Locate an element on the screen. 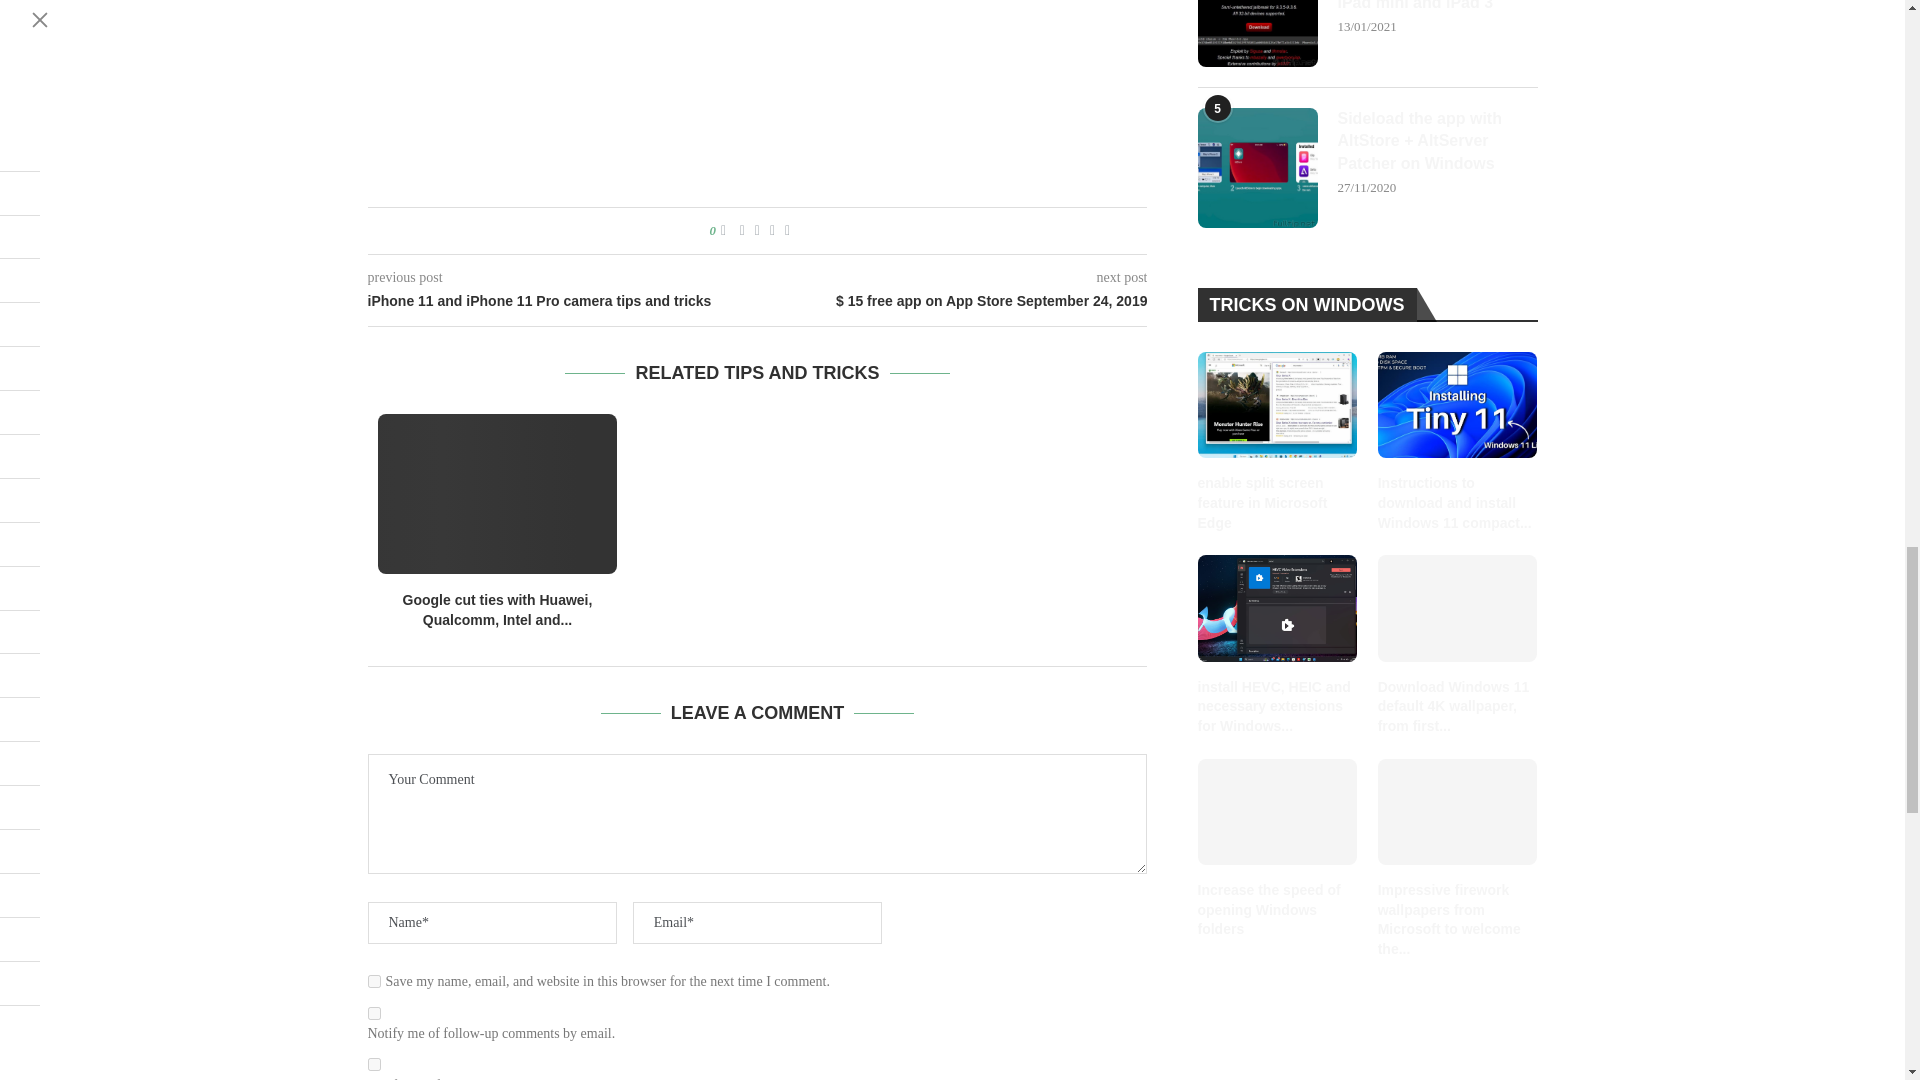  subscribe is located at coordinates (374, 1012).